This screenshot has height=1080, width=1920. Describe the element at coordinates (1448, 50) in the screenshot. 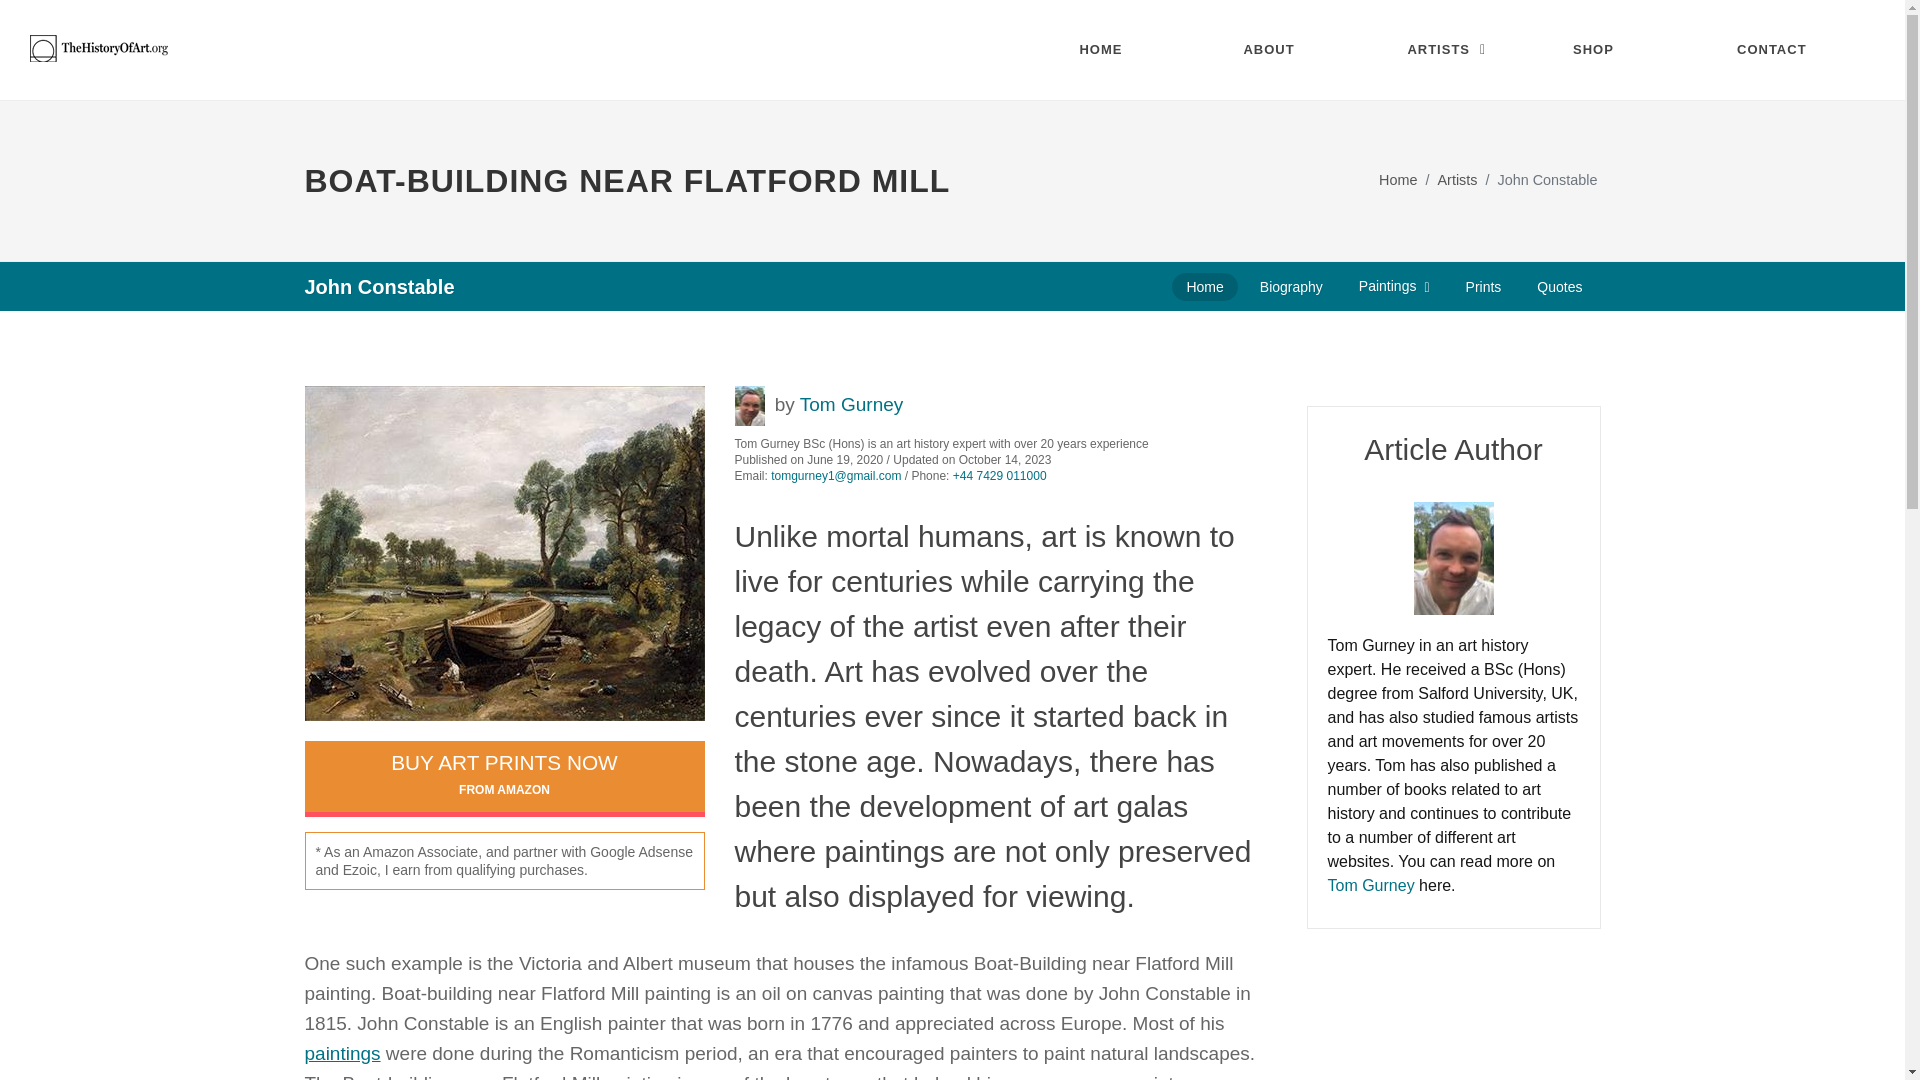

I see `ARTISTS` at that location.